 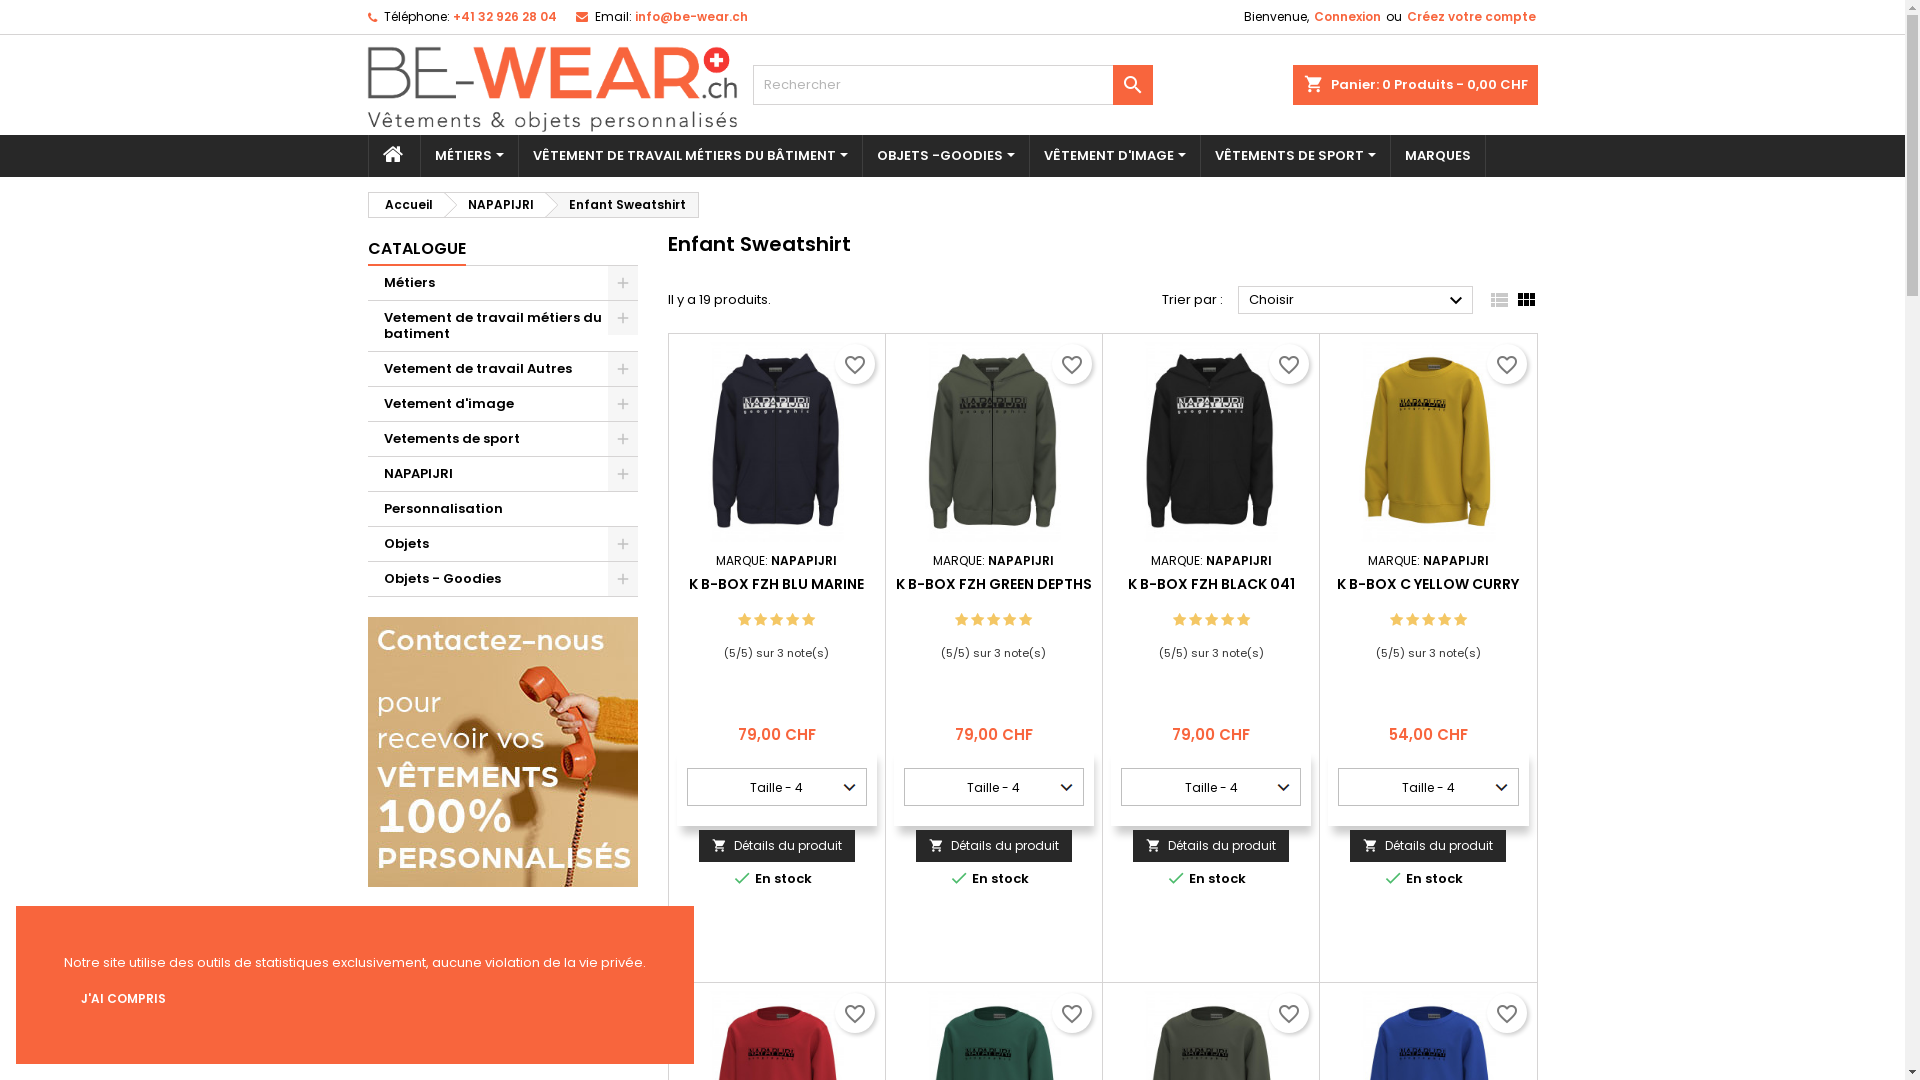 What do you see at coordinates (1456, 560) in the screenshot?
I see `NAPAPIJRI` at bounding box center [1456, 560].